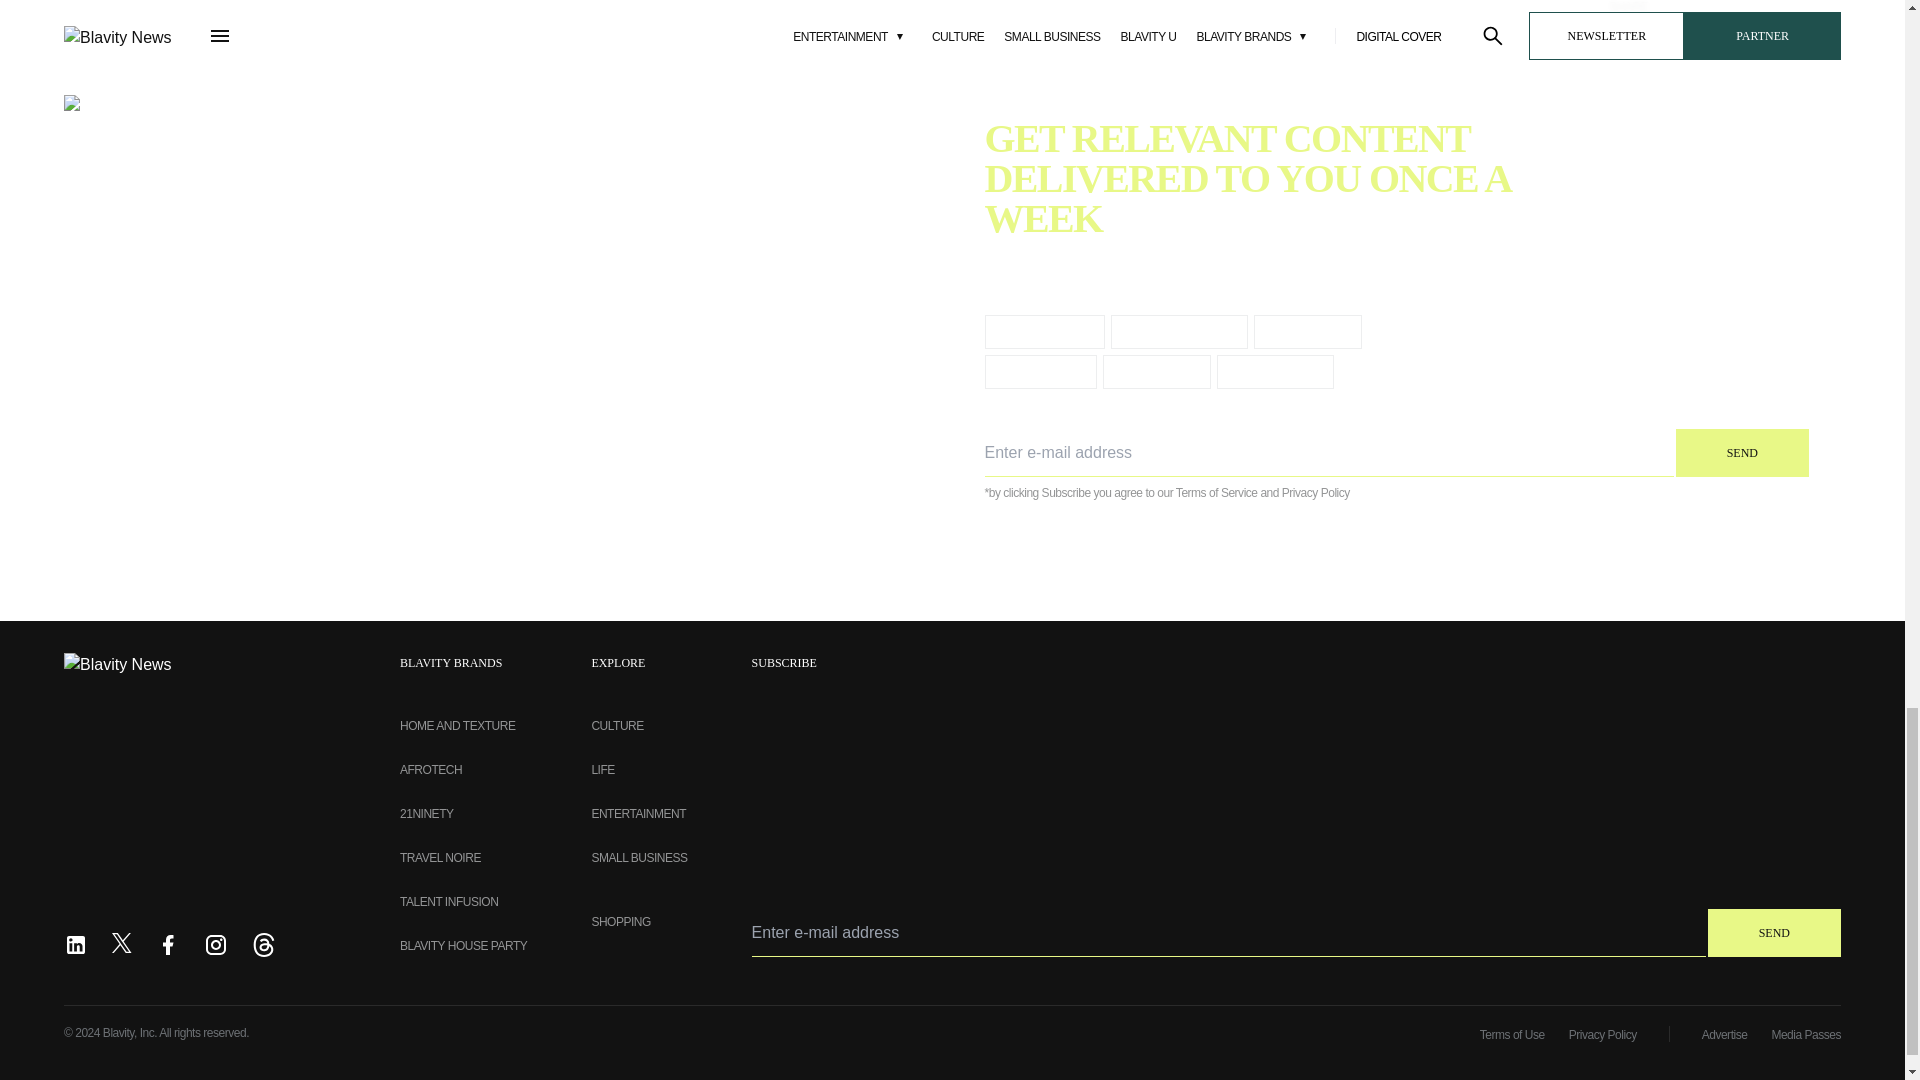 The width and height of the screenshot is (1920, 1080). I want to click on send, so click(1774, 932).